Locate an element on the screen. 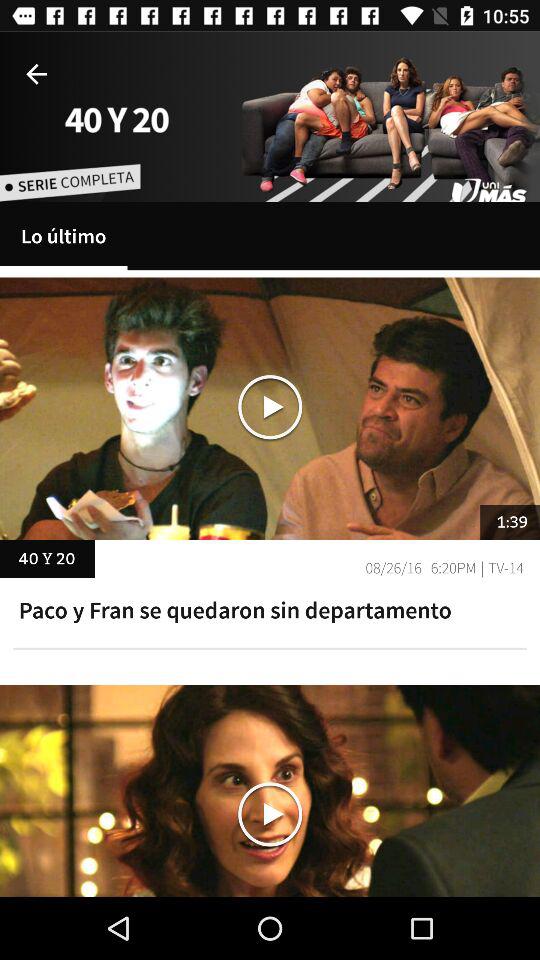 This screenshot has height=960, width=540. go to previous is located at coordinates (36, 74).